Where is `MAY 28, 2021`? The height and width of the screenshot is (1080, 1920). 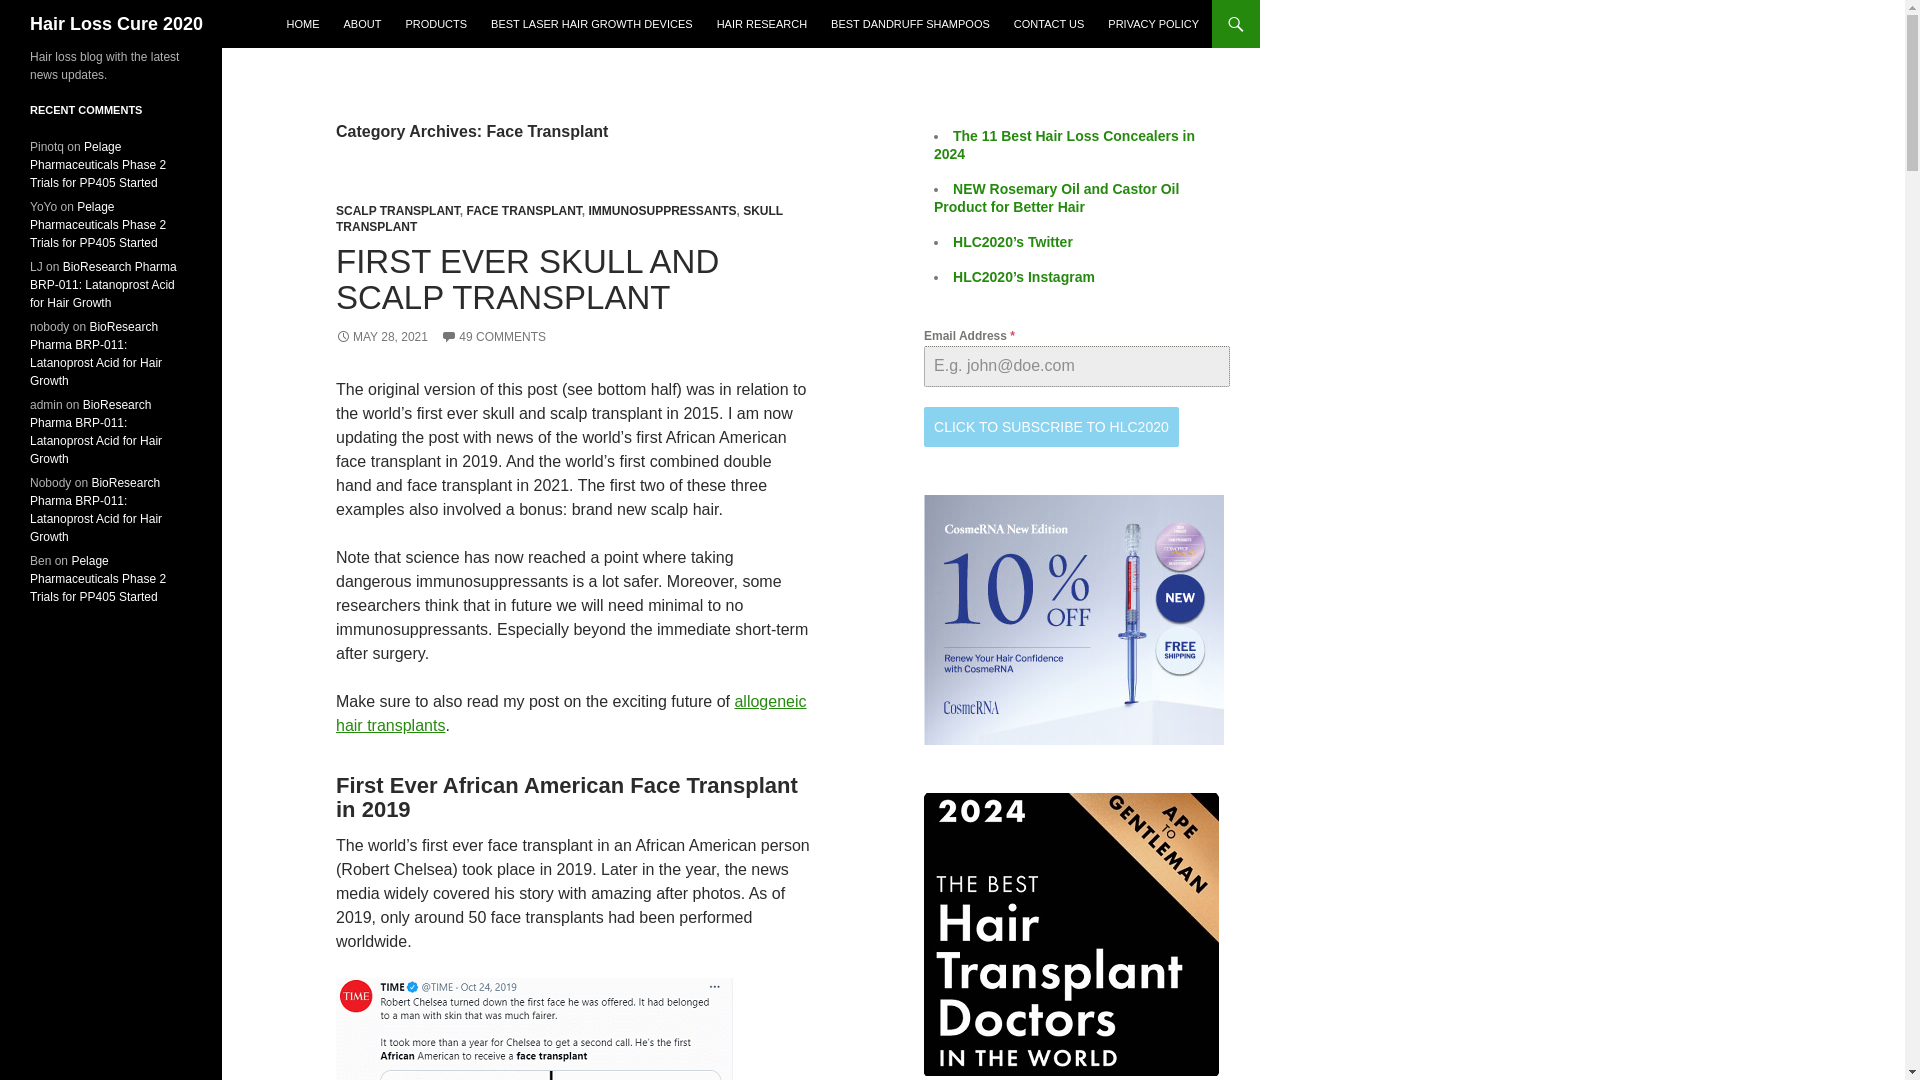 MAY 28, 2021 is located at coordinates (382, 337).